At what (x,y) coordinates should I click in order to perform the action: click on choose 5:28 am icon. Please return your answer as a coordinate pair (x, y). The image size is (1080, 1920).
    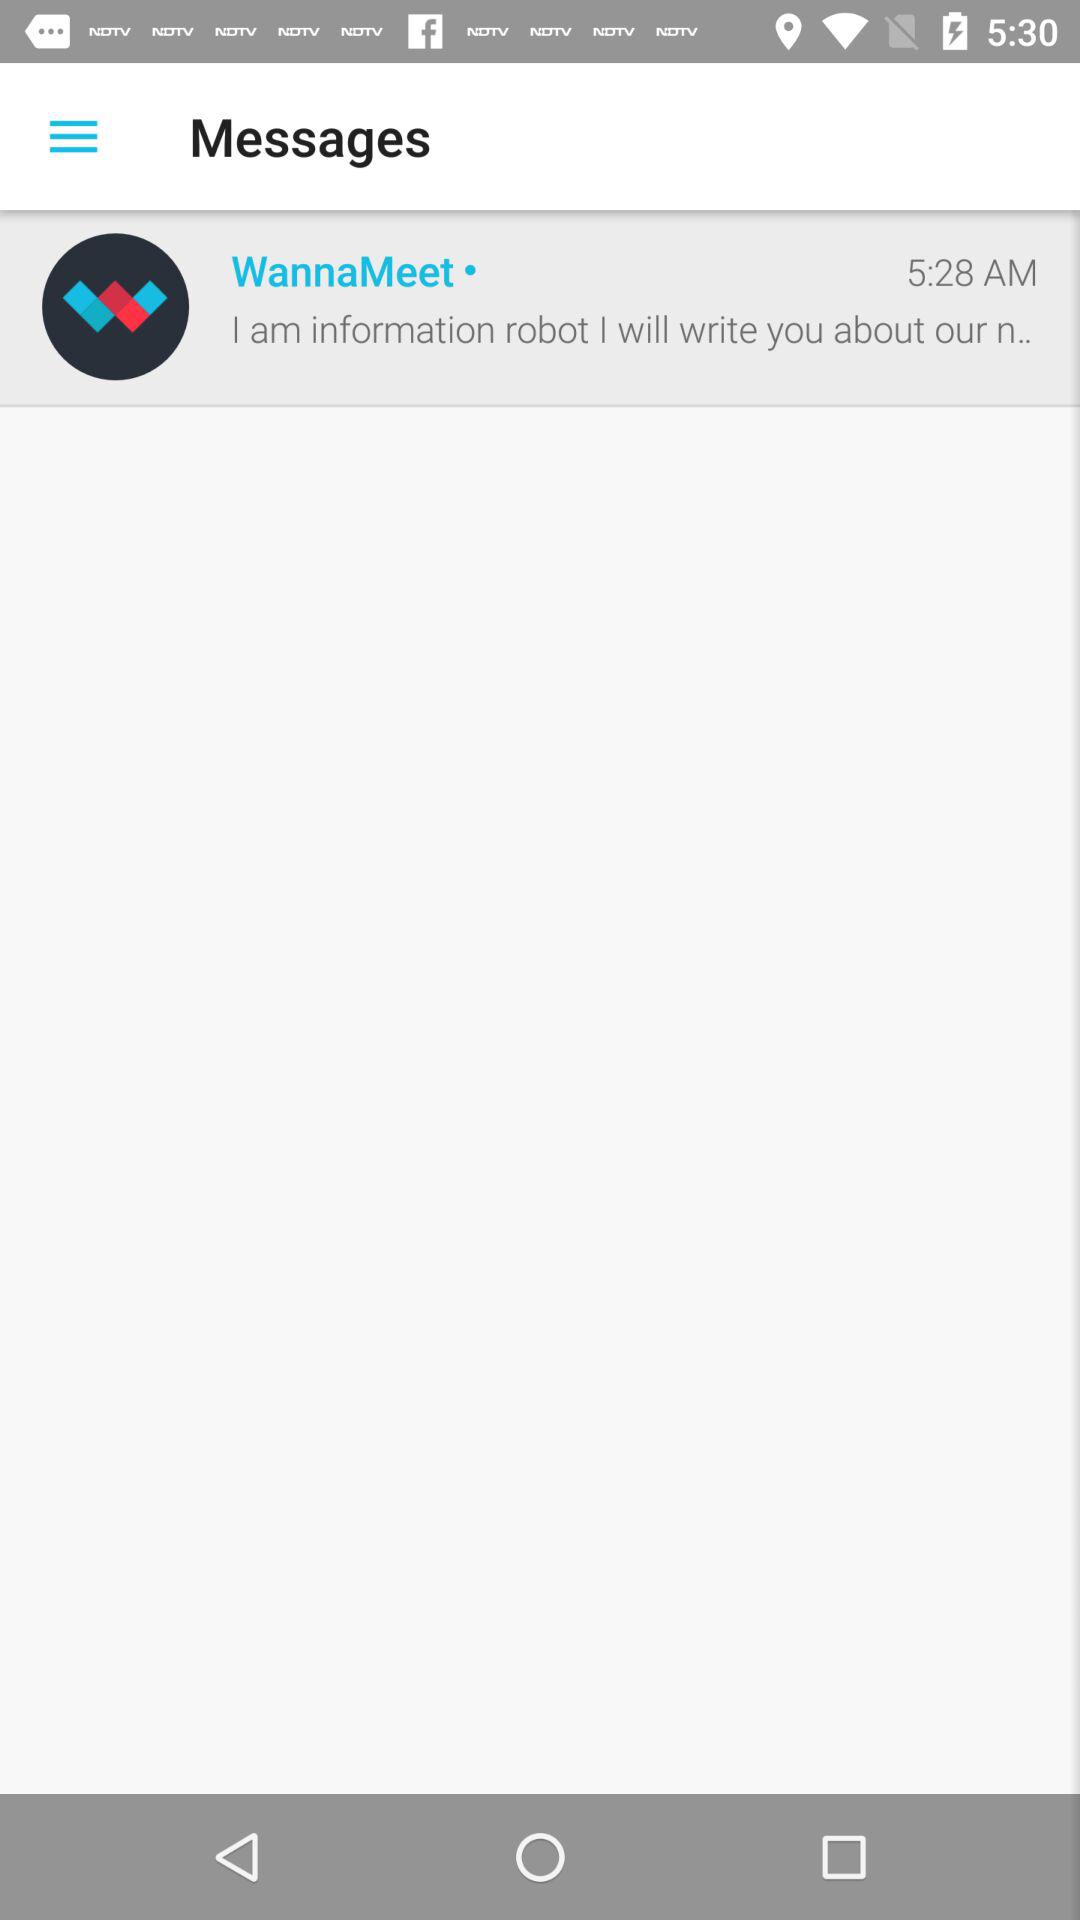
    Looking at the image, I should click on (972, 271).